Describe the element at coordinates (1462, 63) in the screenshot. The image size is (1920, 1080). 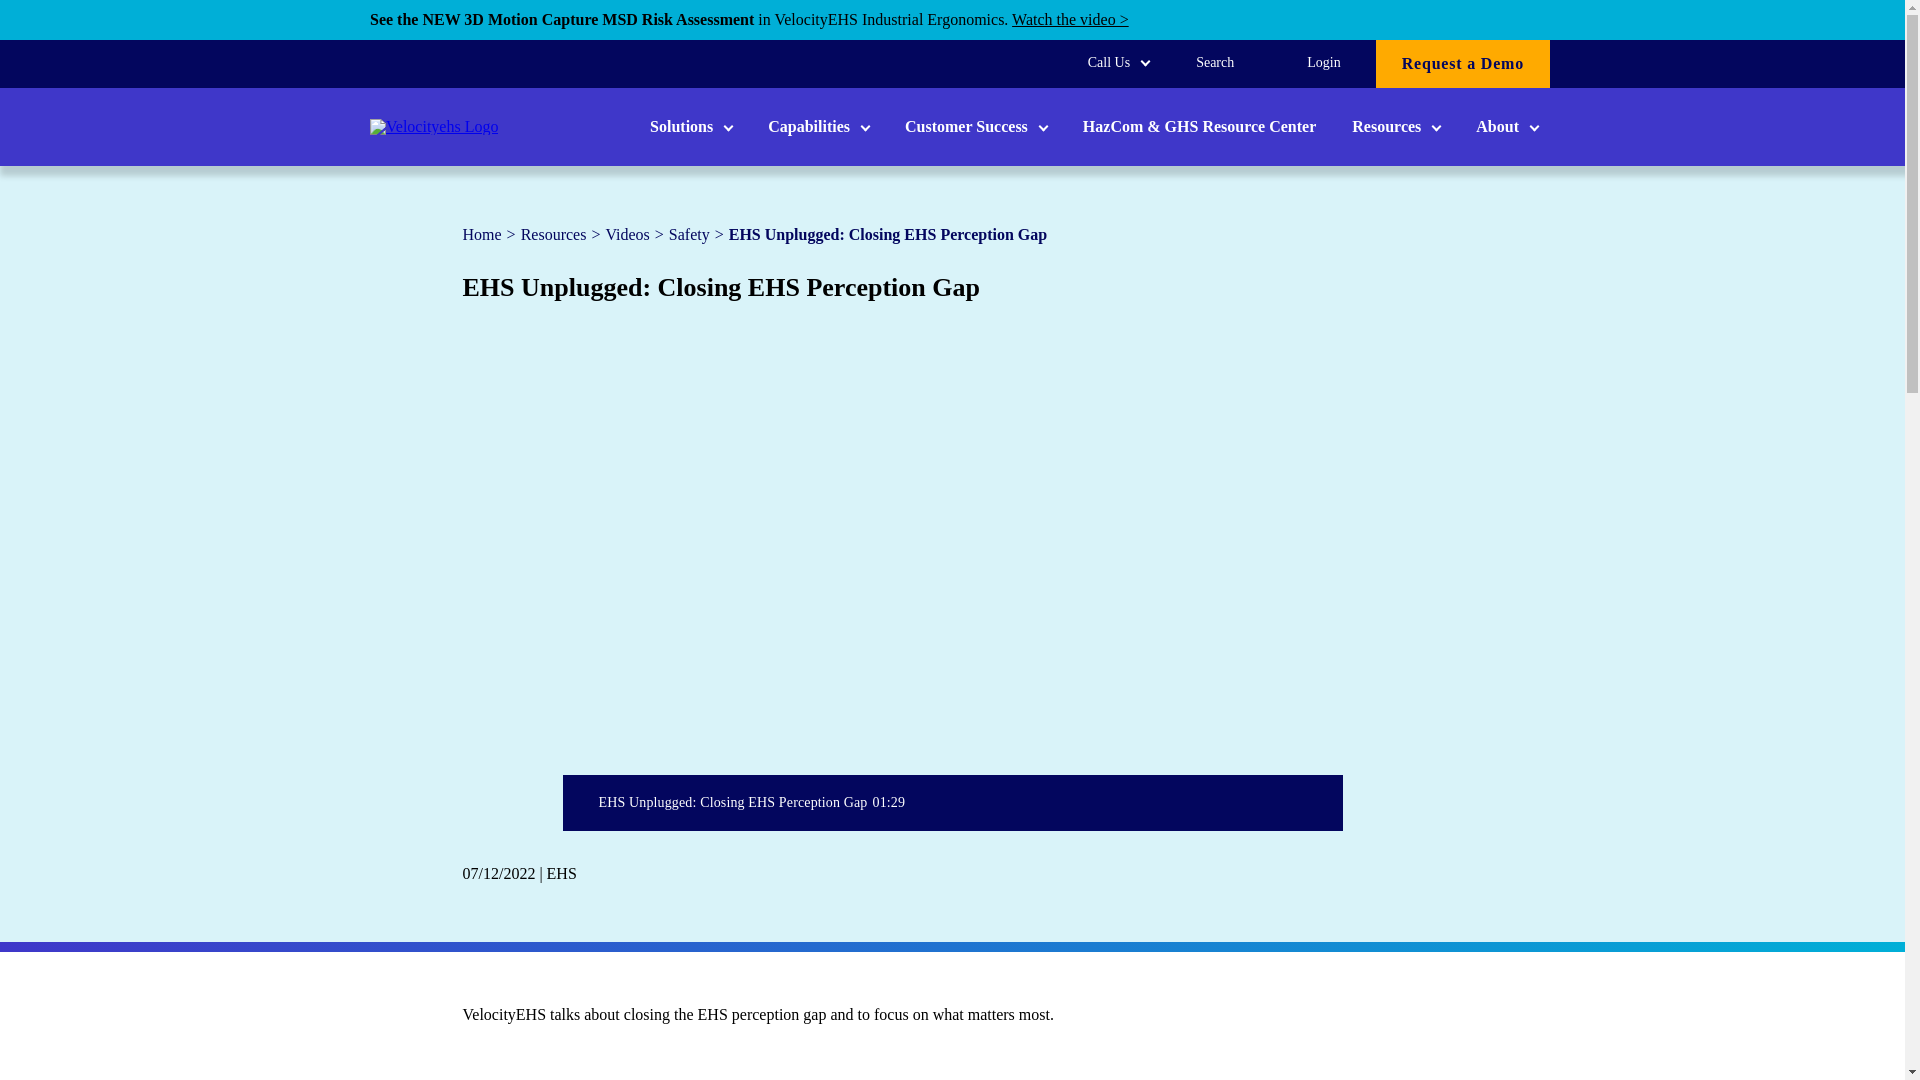
I see `Request a Demo` at that location.